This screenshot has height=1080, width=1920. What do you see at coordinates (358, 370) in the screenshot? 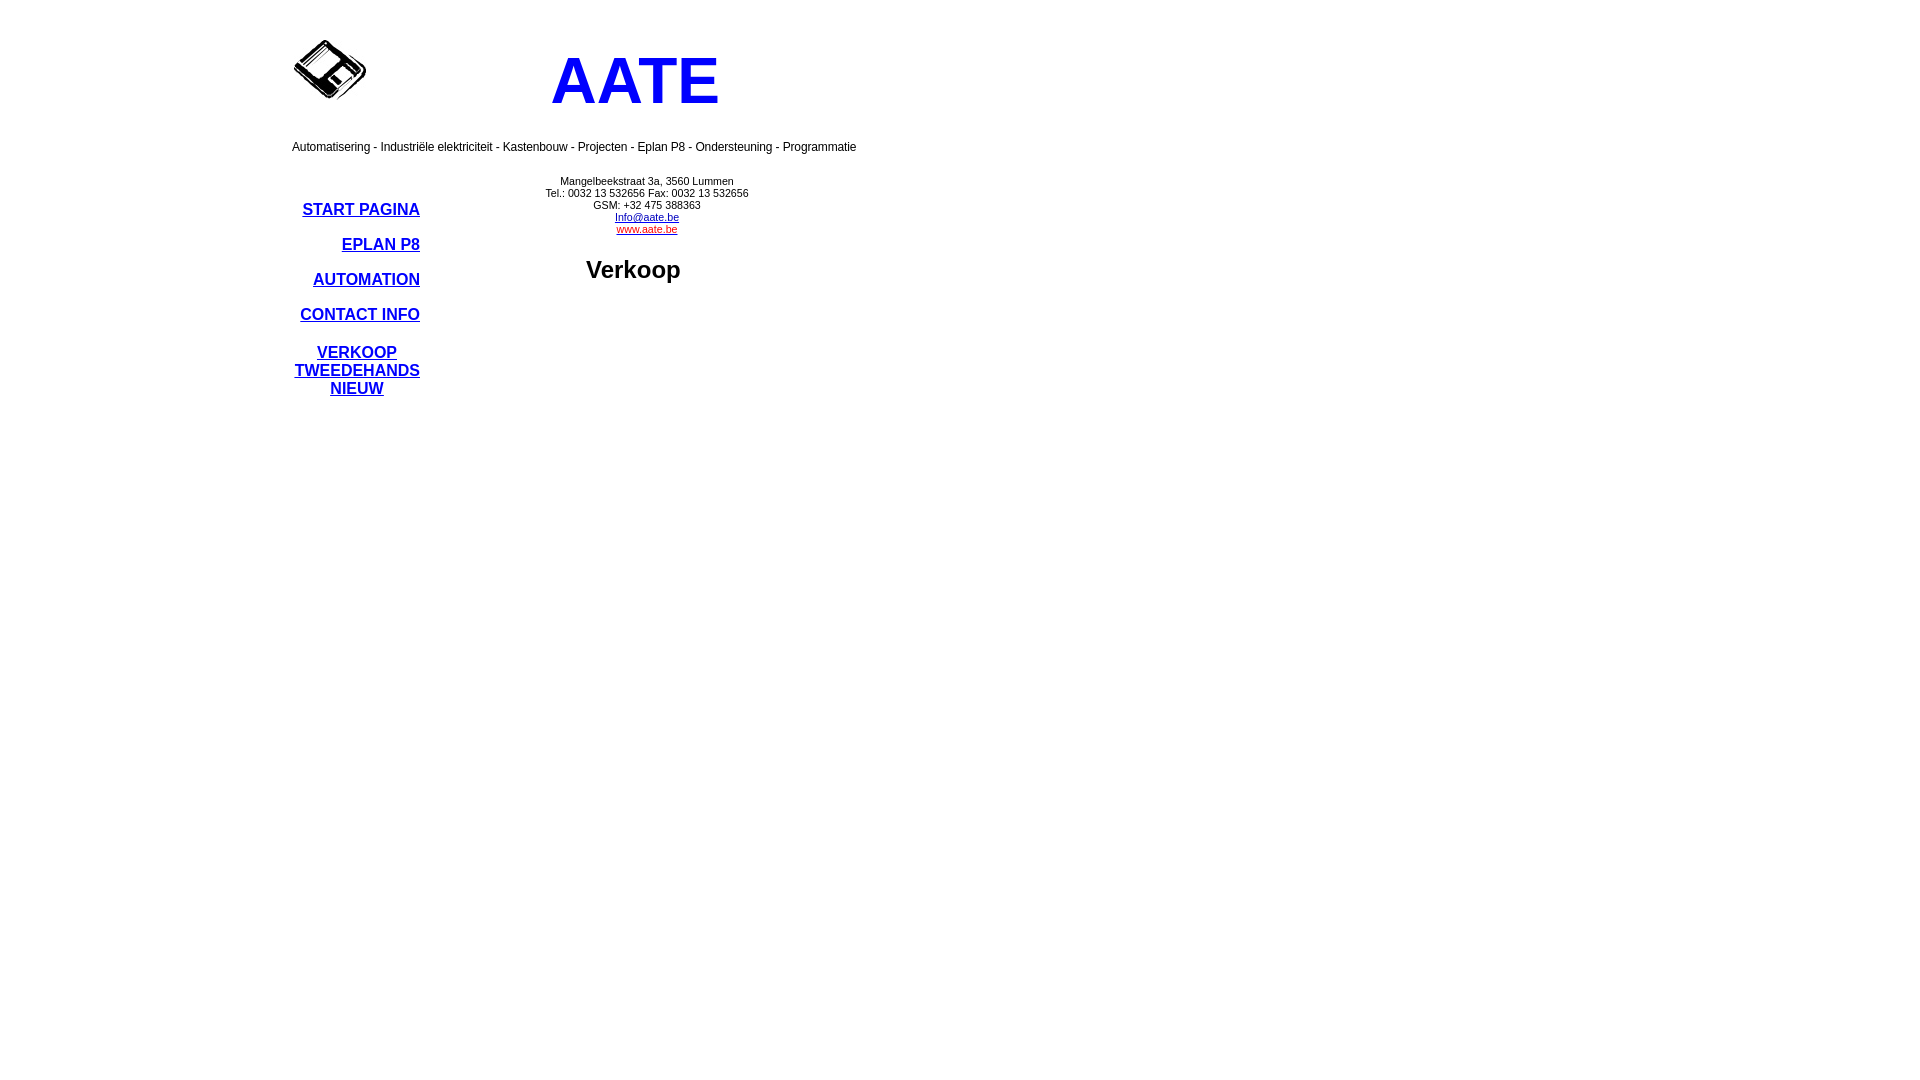
I see `TWEEDEHANDS` at bounding box center [358, 370].